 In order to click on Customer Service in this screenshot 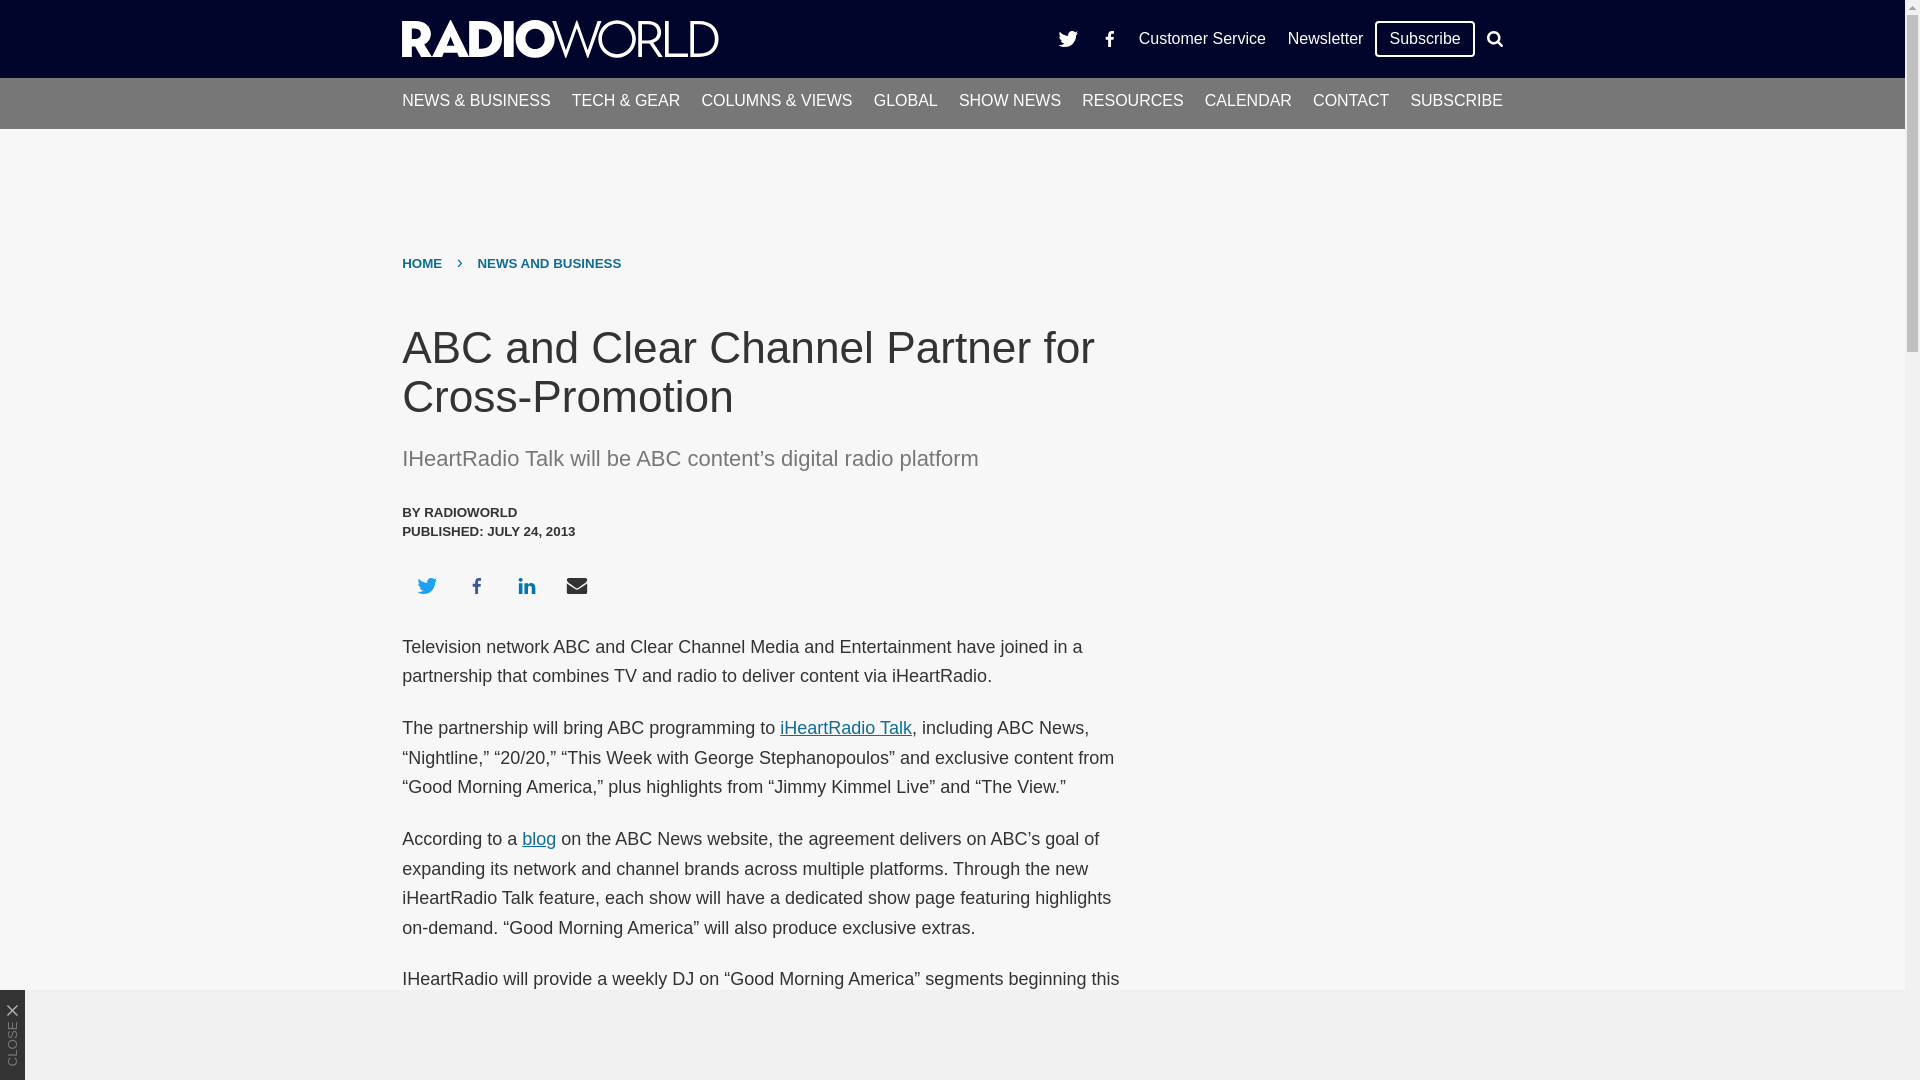, I will do `click(1202, 38)`.